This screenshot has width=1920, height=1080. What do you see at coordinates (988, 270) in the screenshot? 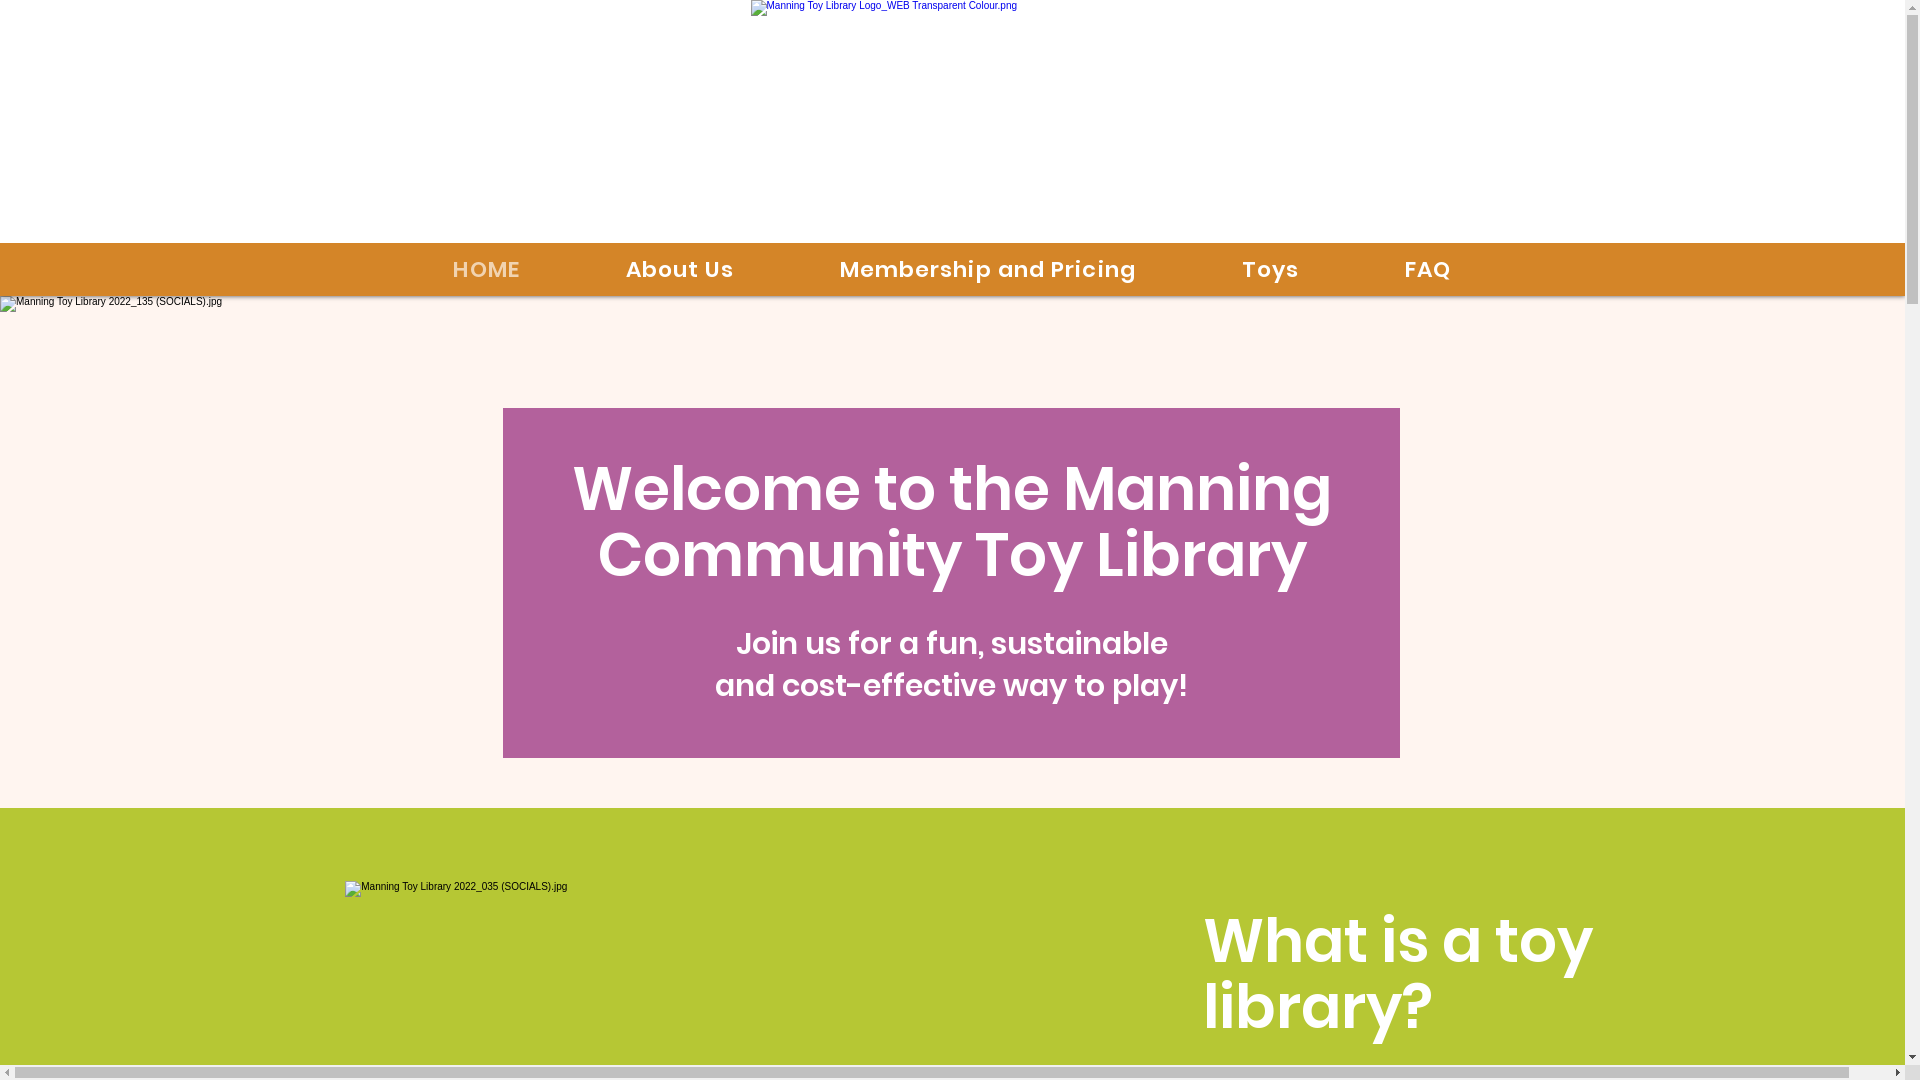
I see `Membership and Pricing` at bounding box center [988, 270].